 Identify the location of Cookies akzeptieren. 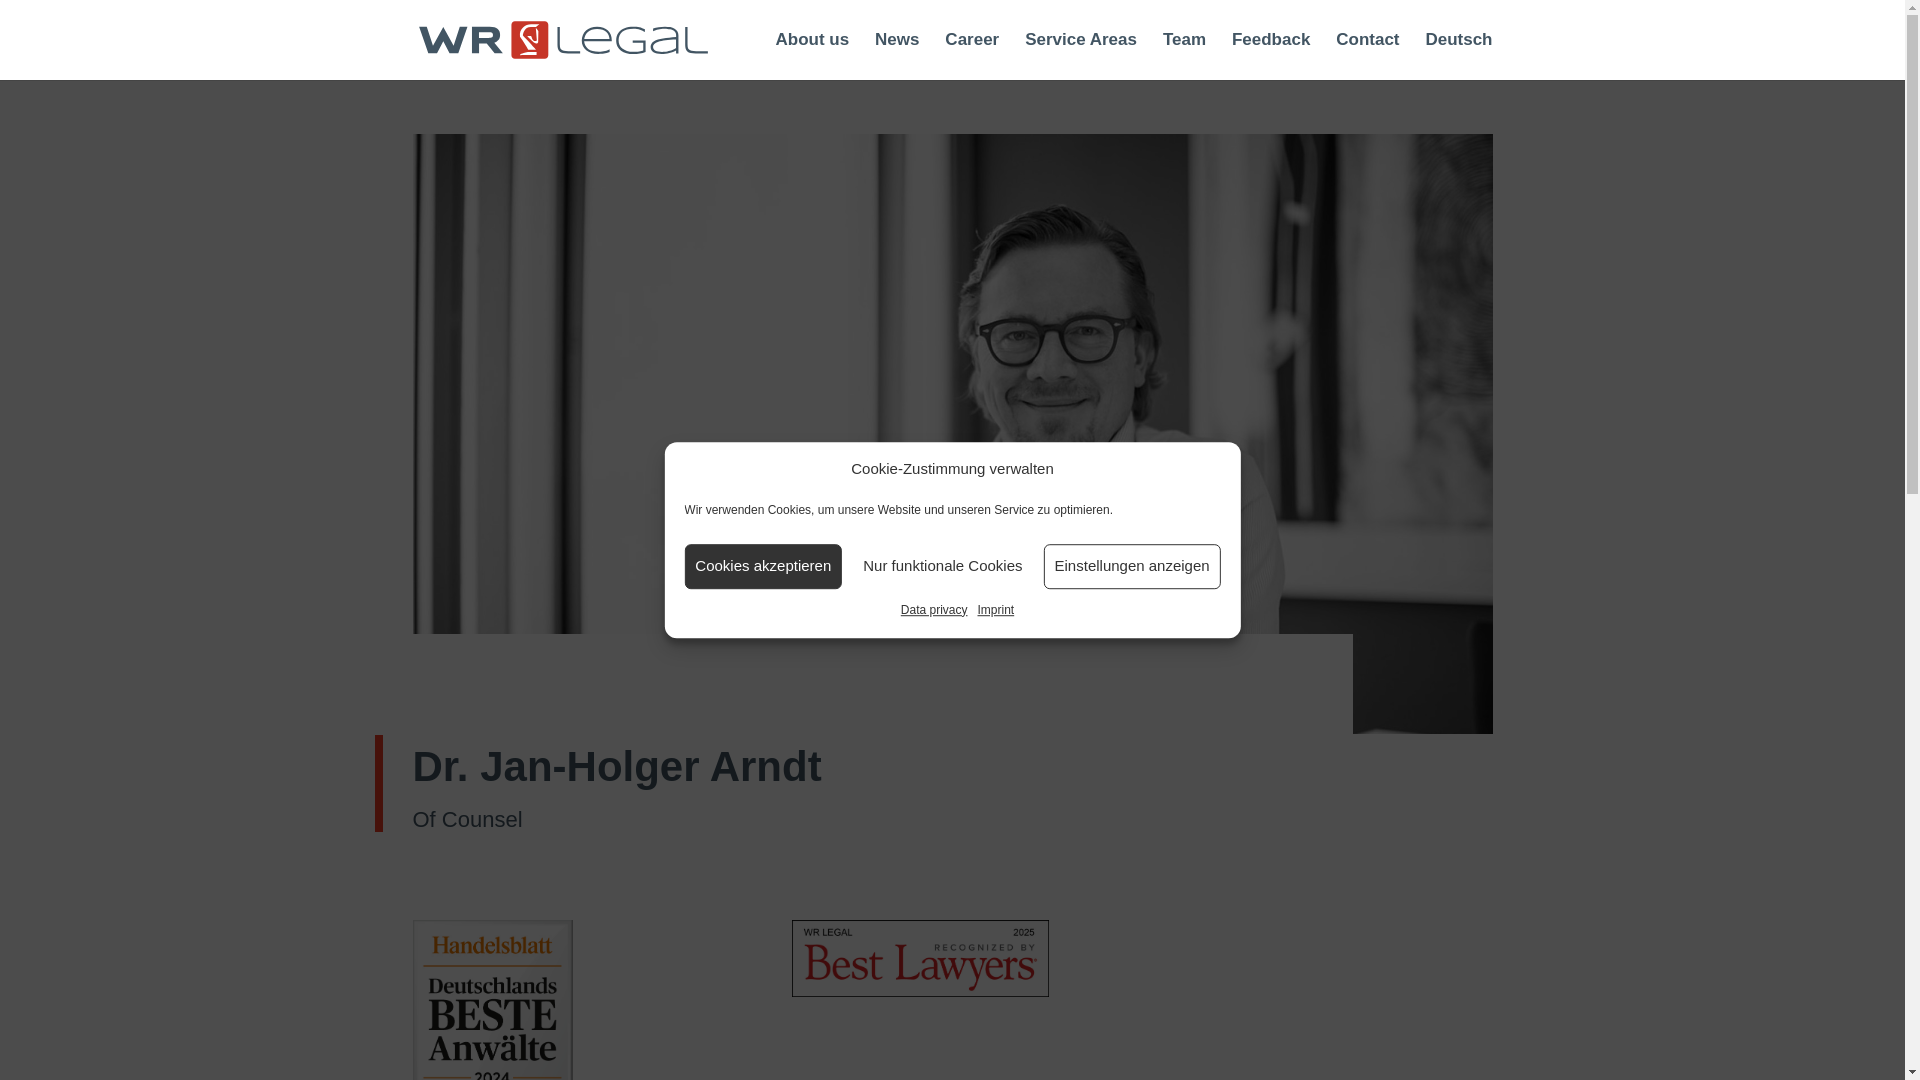
(762, 566).